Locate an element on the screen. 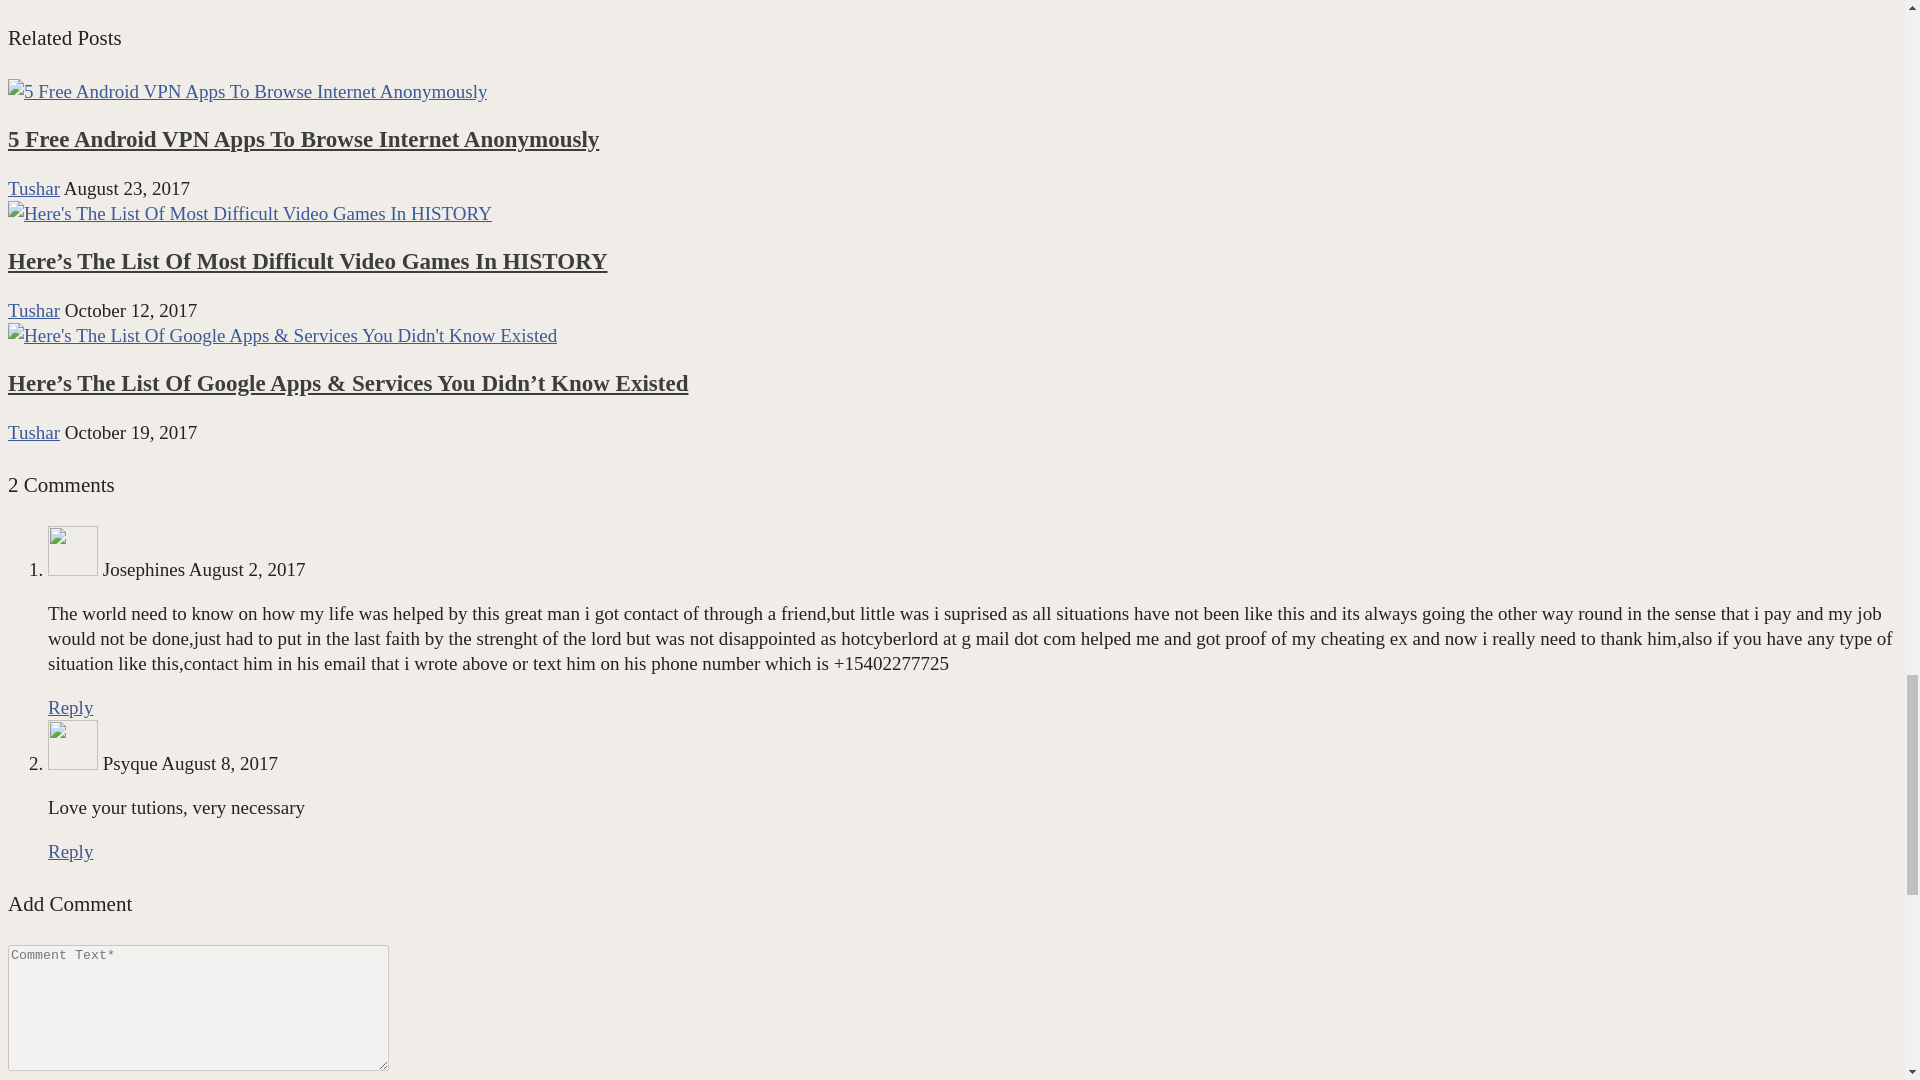  5 Free Android VPN Apps To Browse Internet Anonymously is located at coordinates (303, 140).